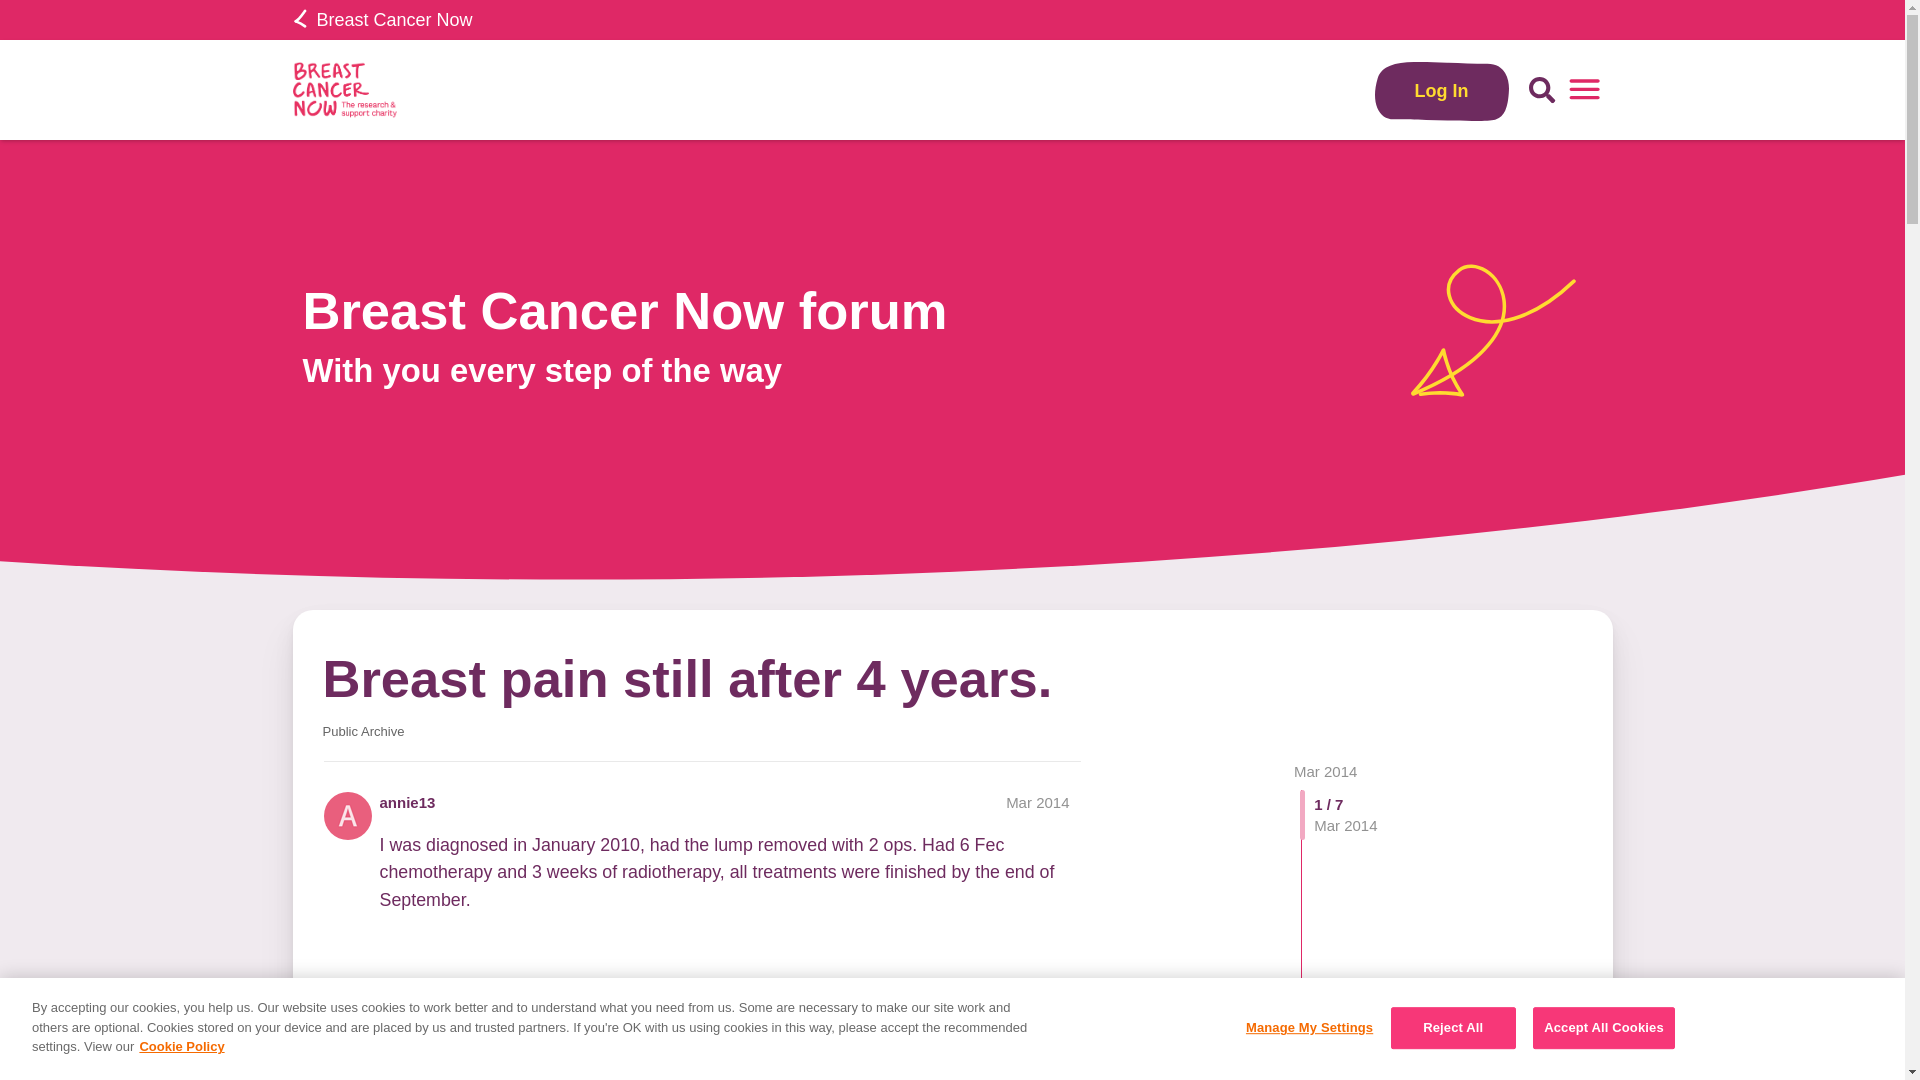 The height and width of the screenshot is (1080, 1920). What do you see at coordinates (1584, 90) in the screenshot?
I see `menu` at bounding box center [1584, 90].